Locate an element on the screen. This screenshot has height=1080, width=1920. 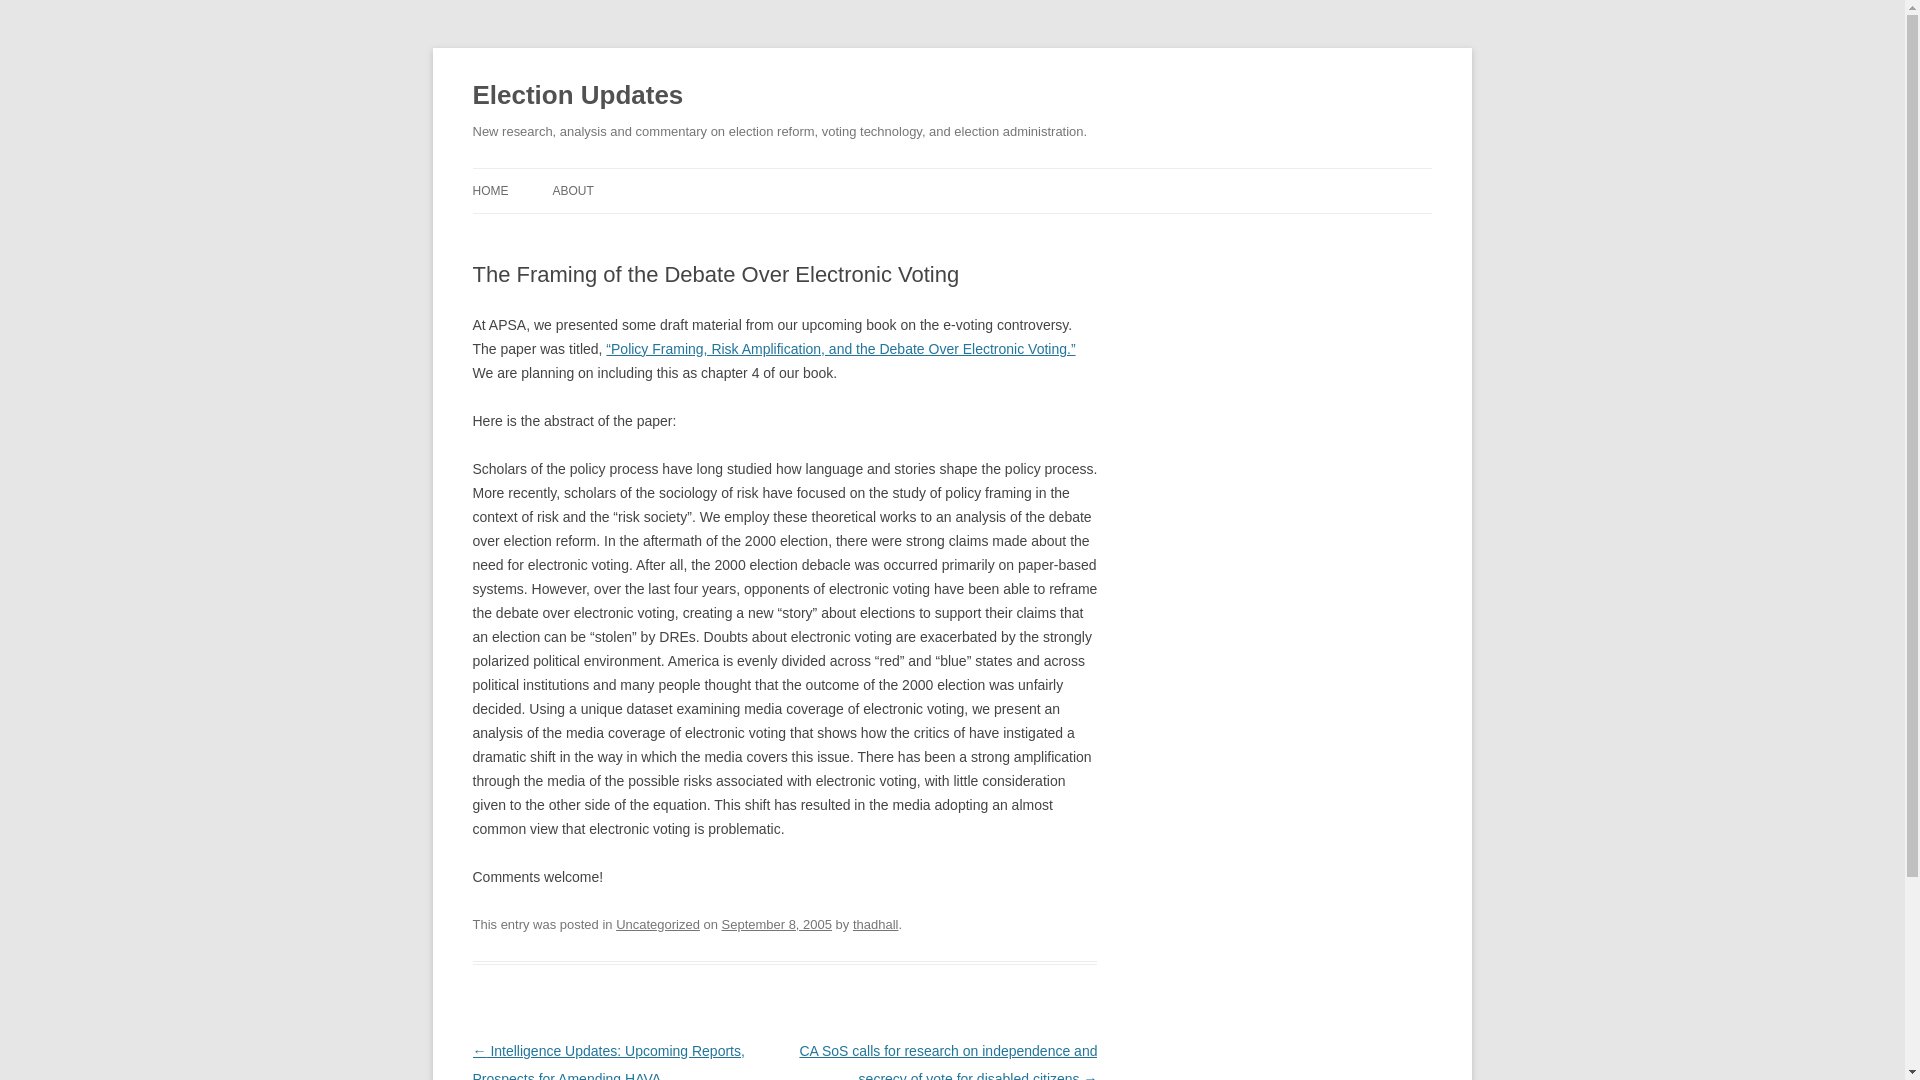
thadhall is located at coordinates (875, 924).